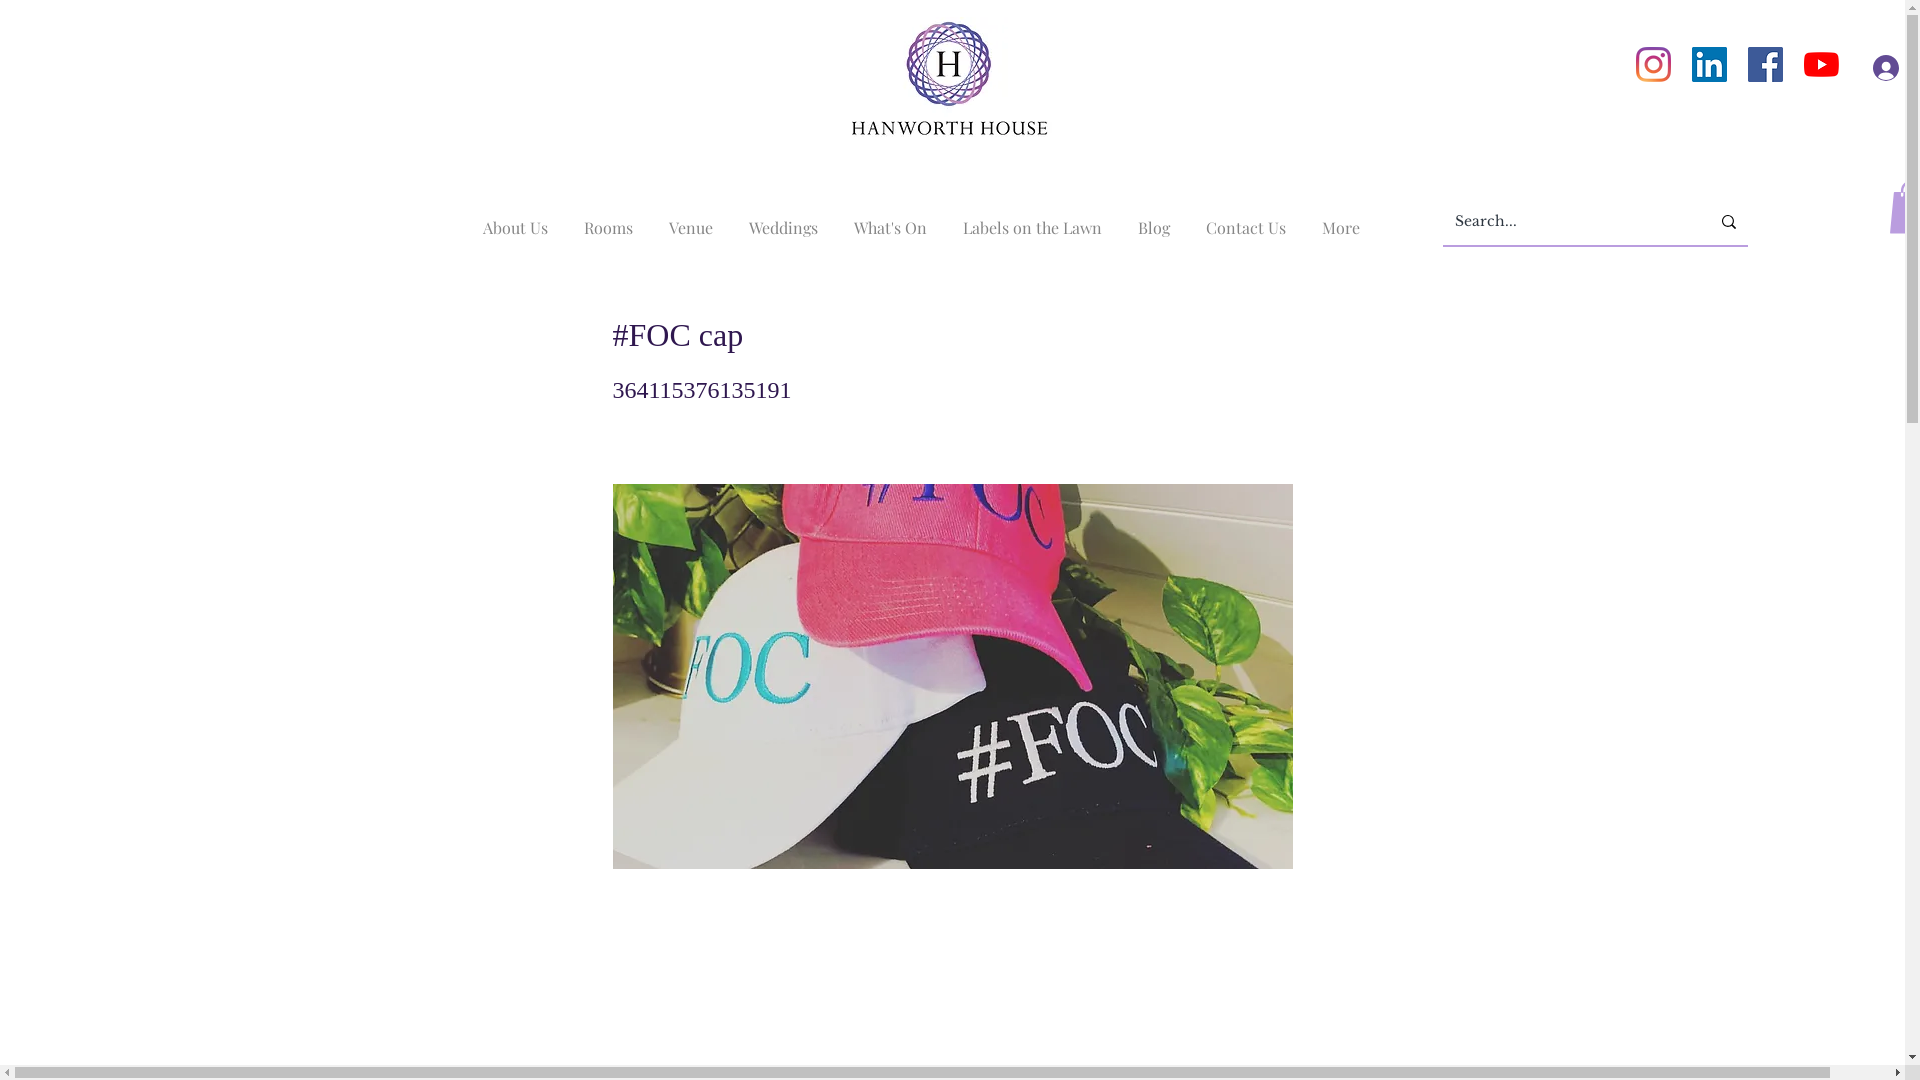  Describe the element at coordinates (890, 219) in the screenshot. I see `What's On` at that location.